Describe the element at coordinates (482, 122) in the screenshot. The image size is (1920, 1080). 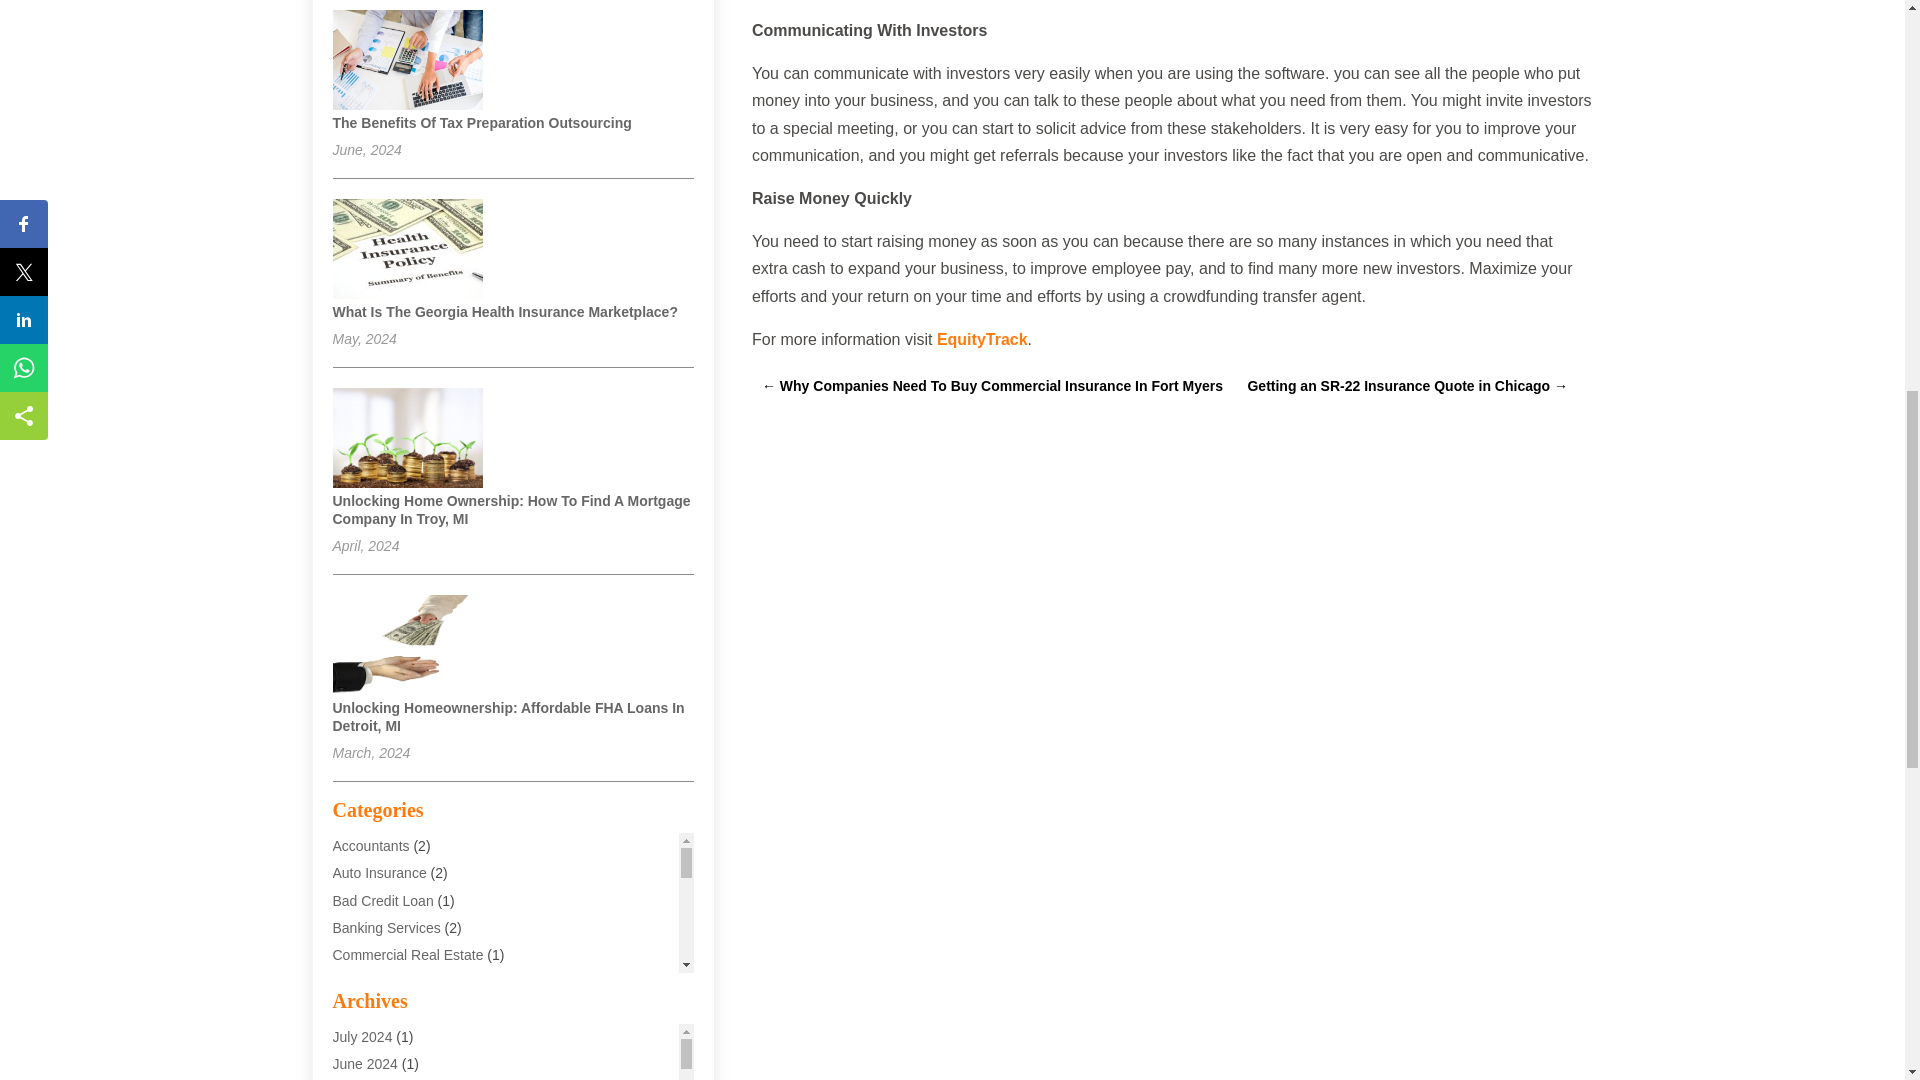
I see `The Benefits Of Tax Preparation Outsourcing` at that location.